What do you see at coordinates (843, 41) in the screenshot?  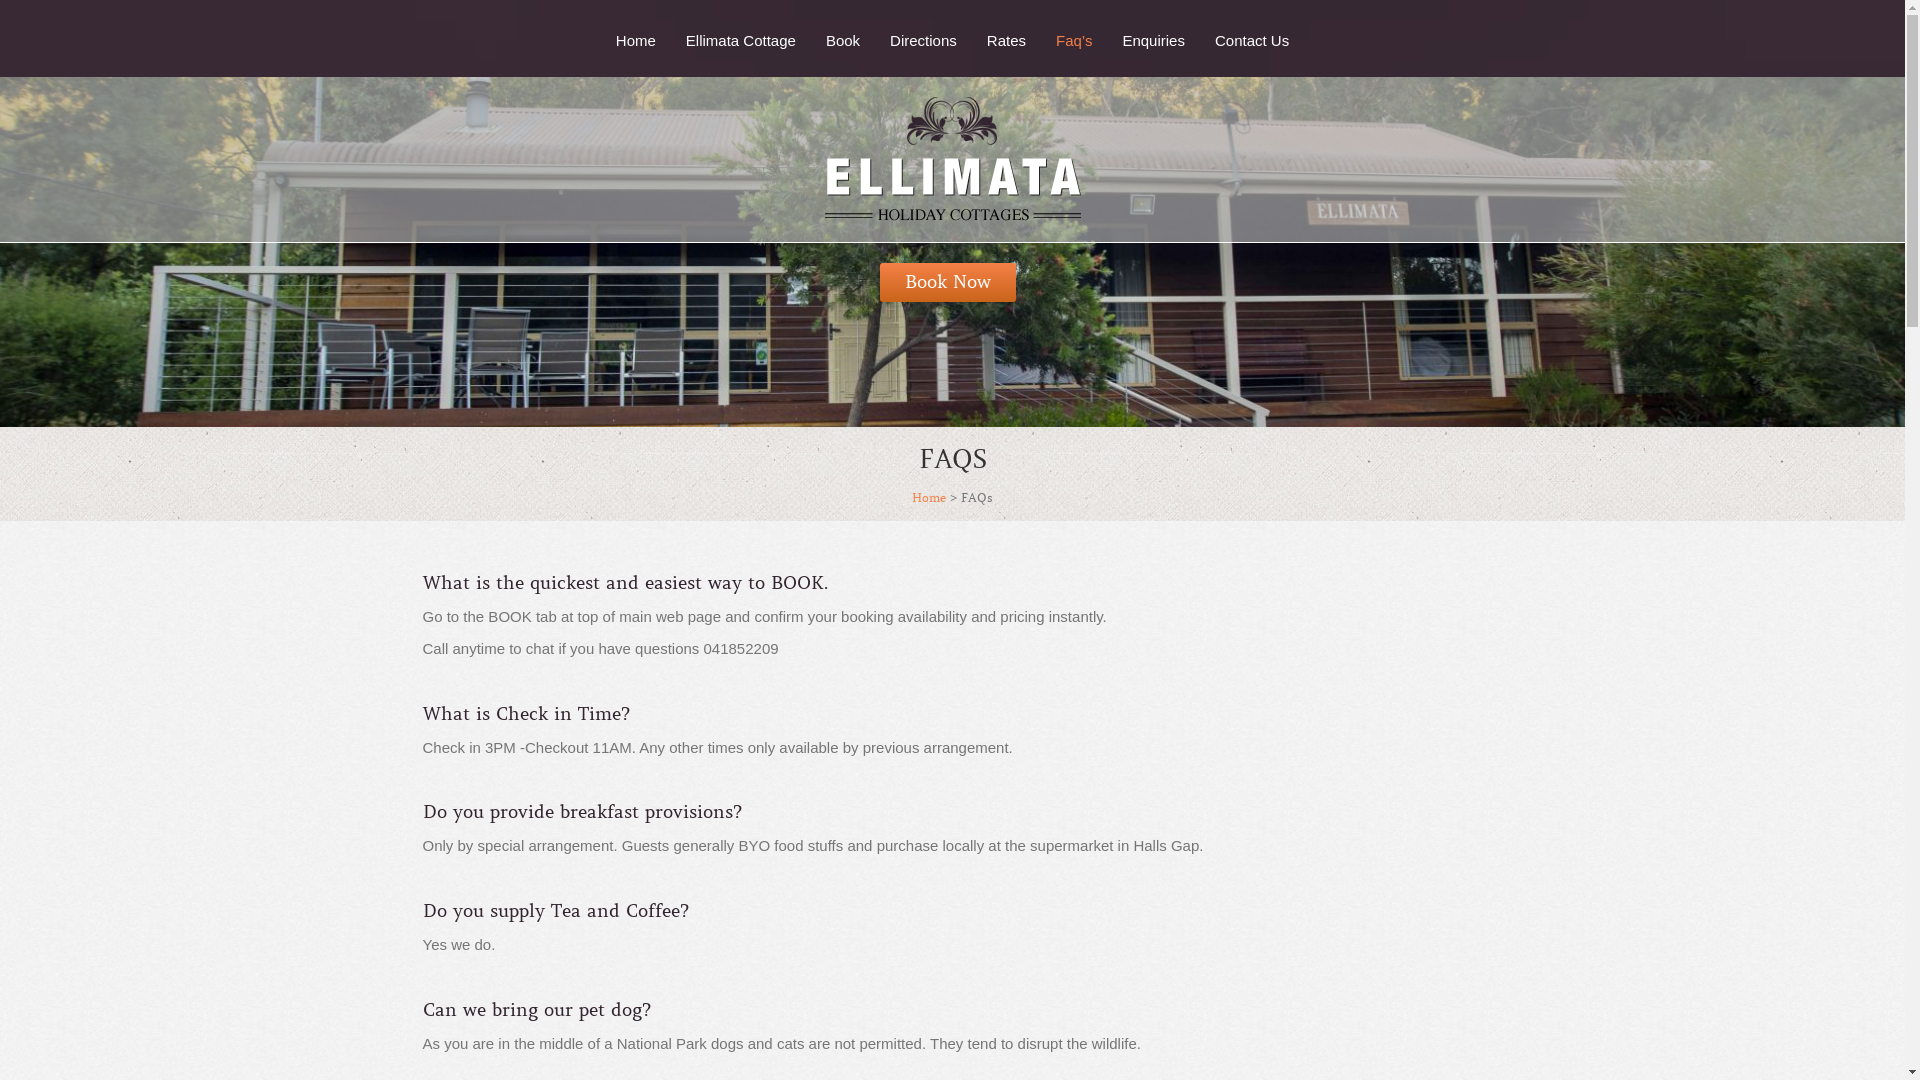 I see `Book` at bounding box center [843, 41].